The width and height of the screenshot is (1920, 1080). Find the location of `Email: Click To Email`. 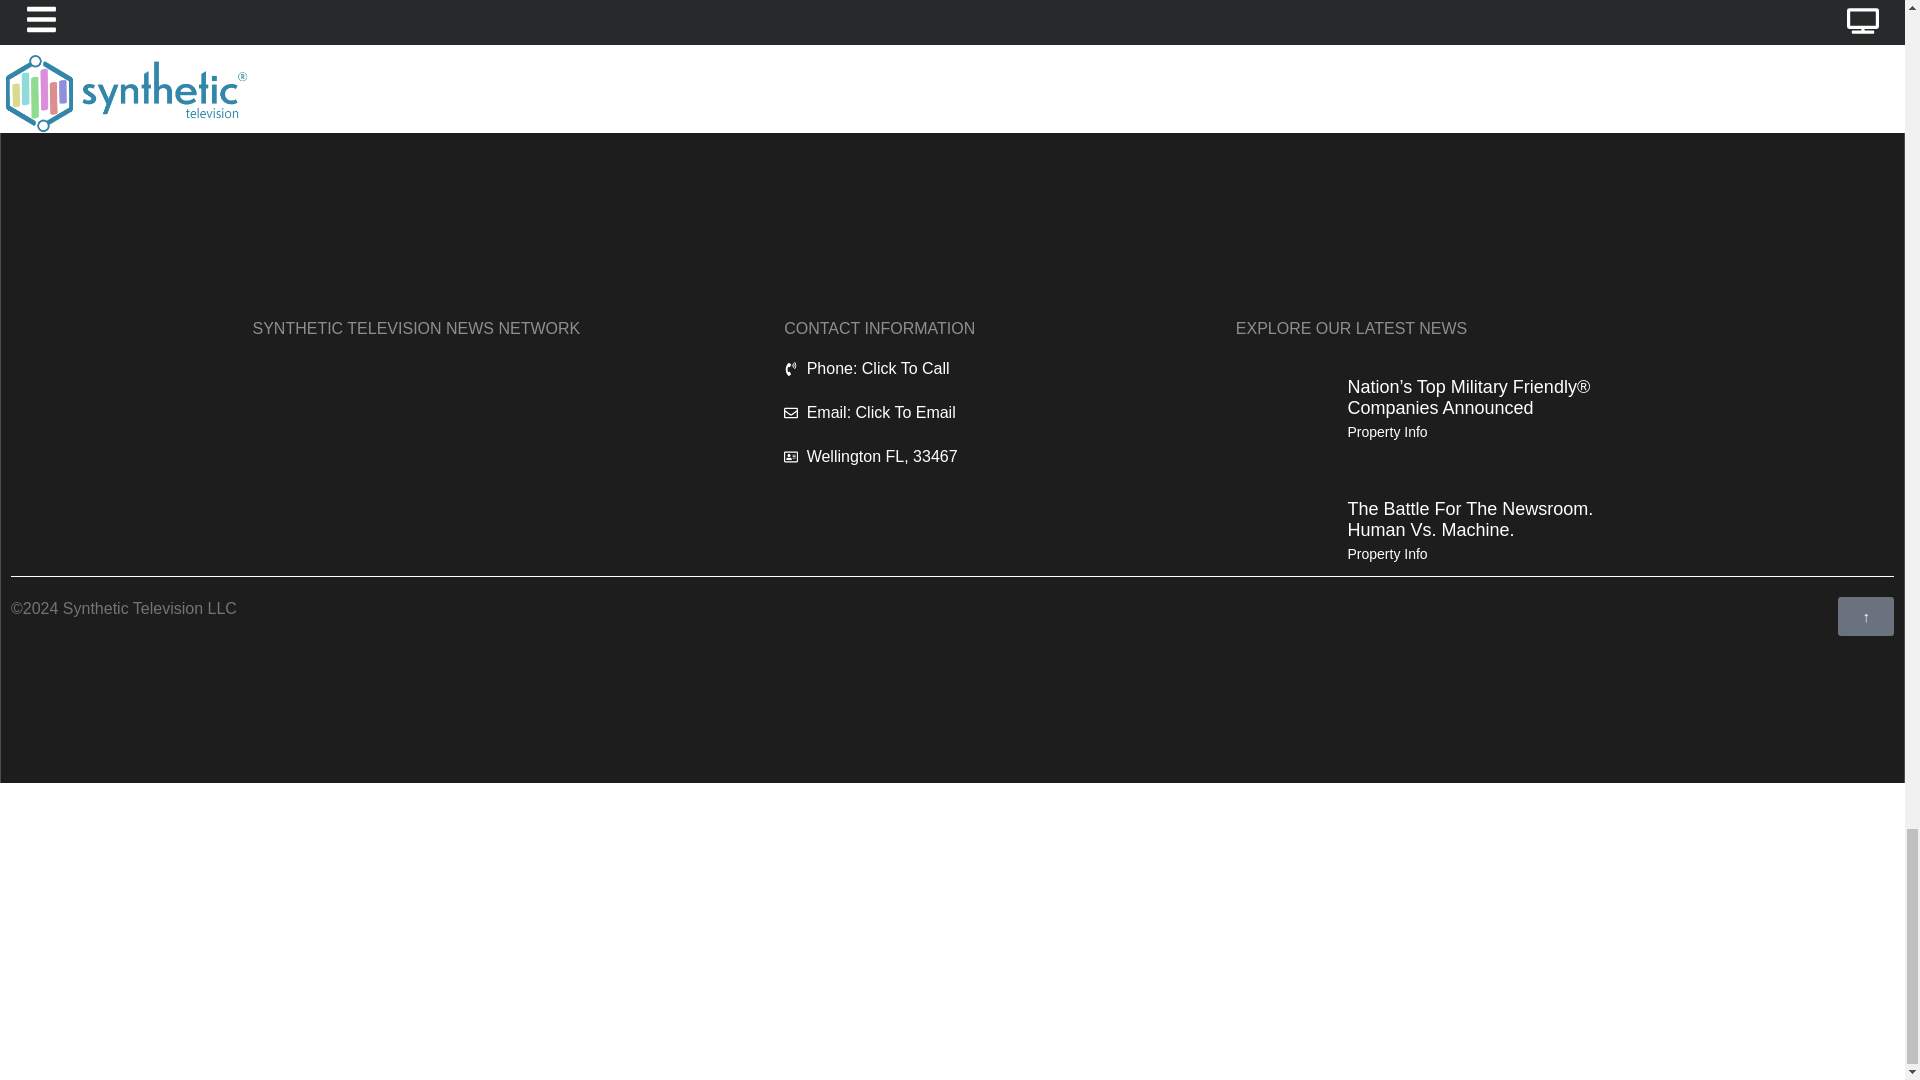

Email: Click To Email is located at coordinates (960, 412).